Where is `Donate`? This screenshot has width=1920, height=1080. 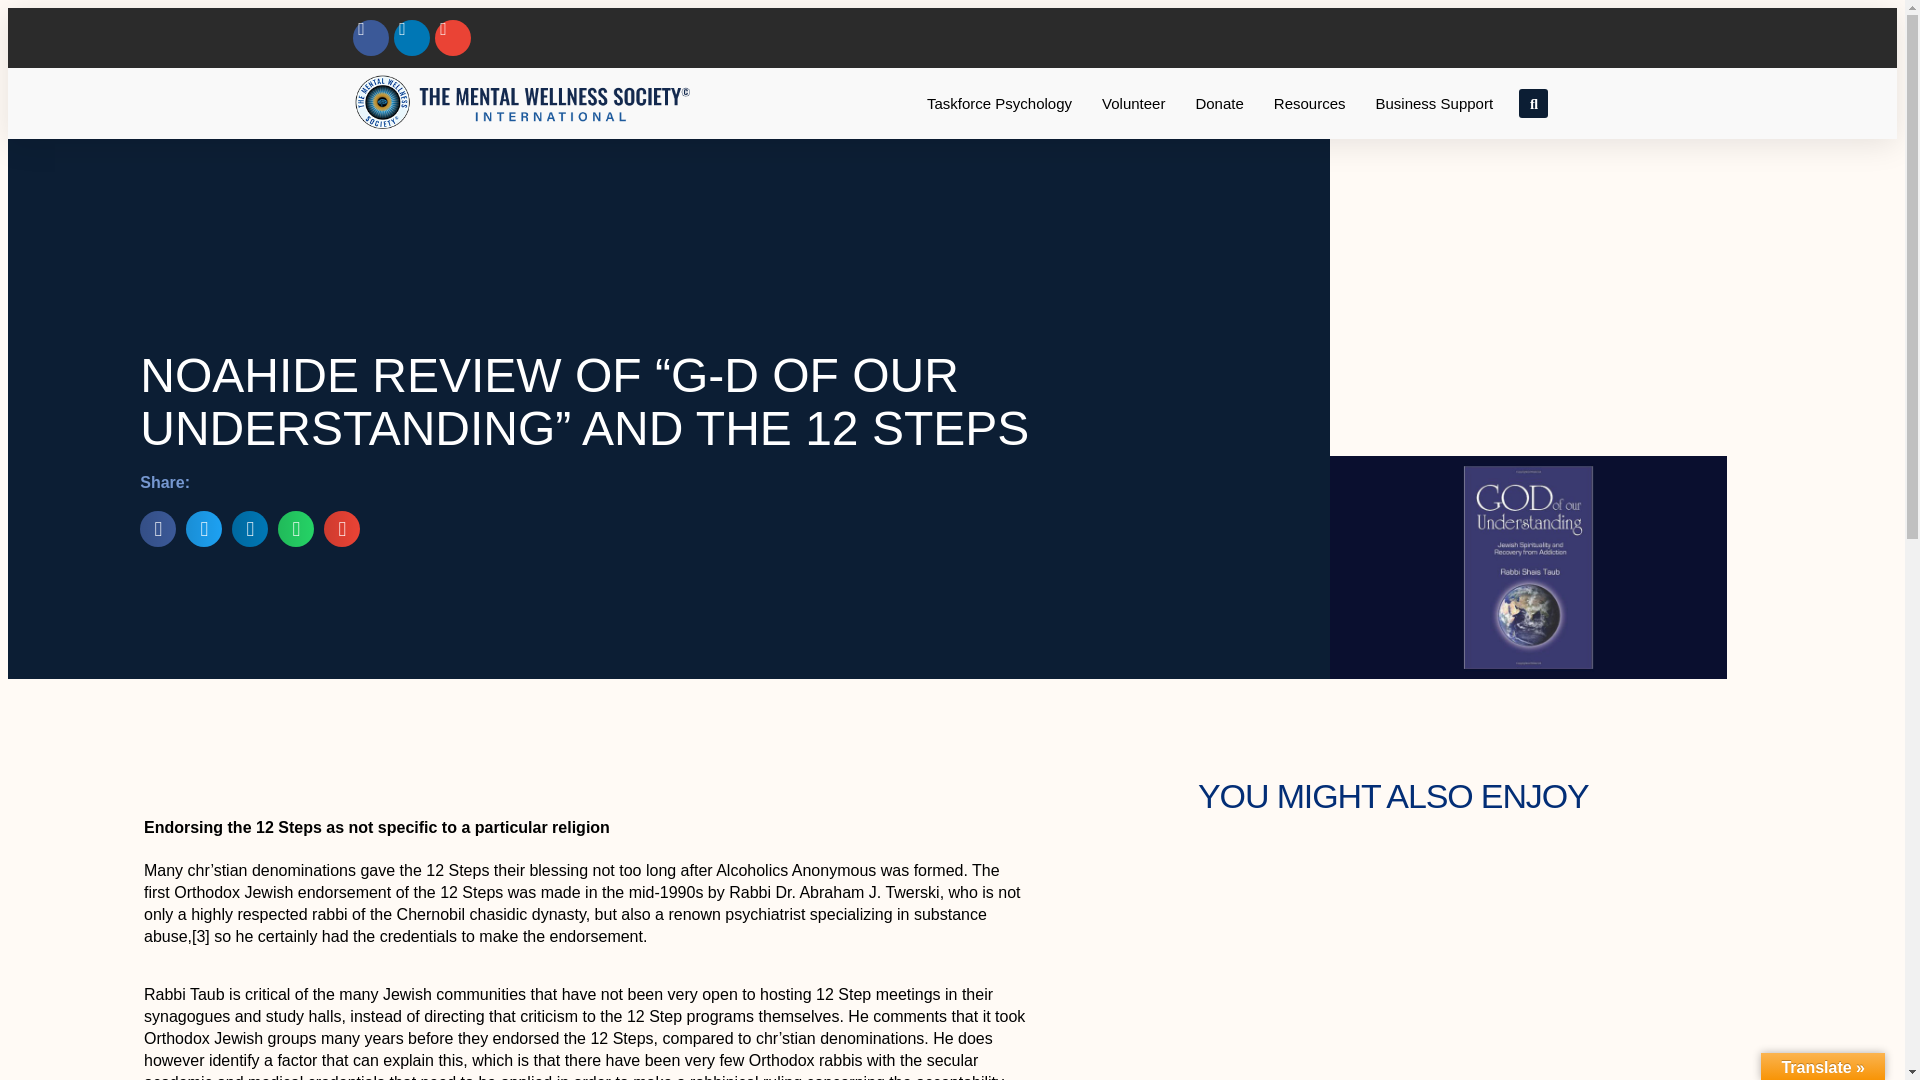
Donate is located at coordinates (1218, 104).